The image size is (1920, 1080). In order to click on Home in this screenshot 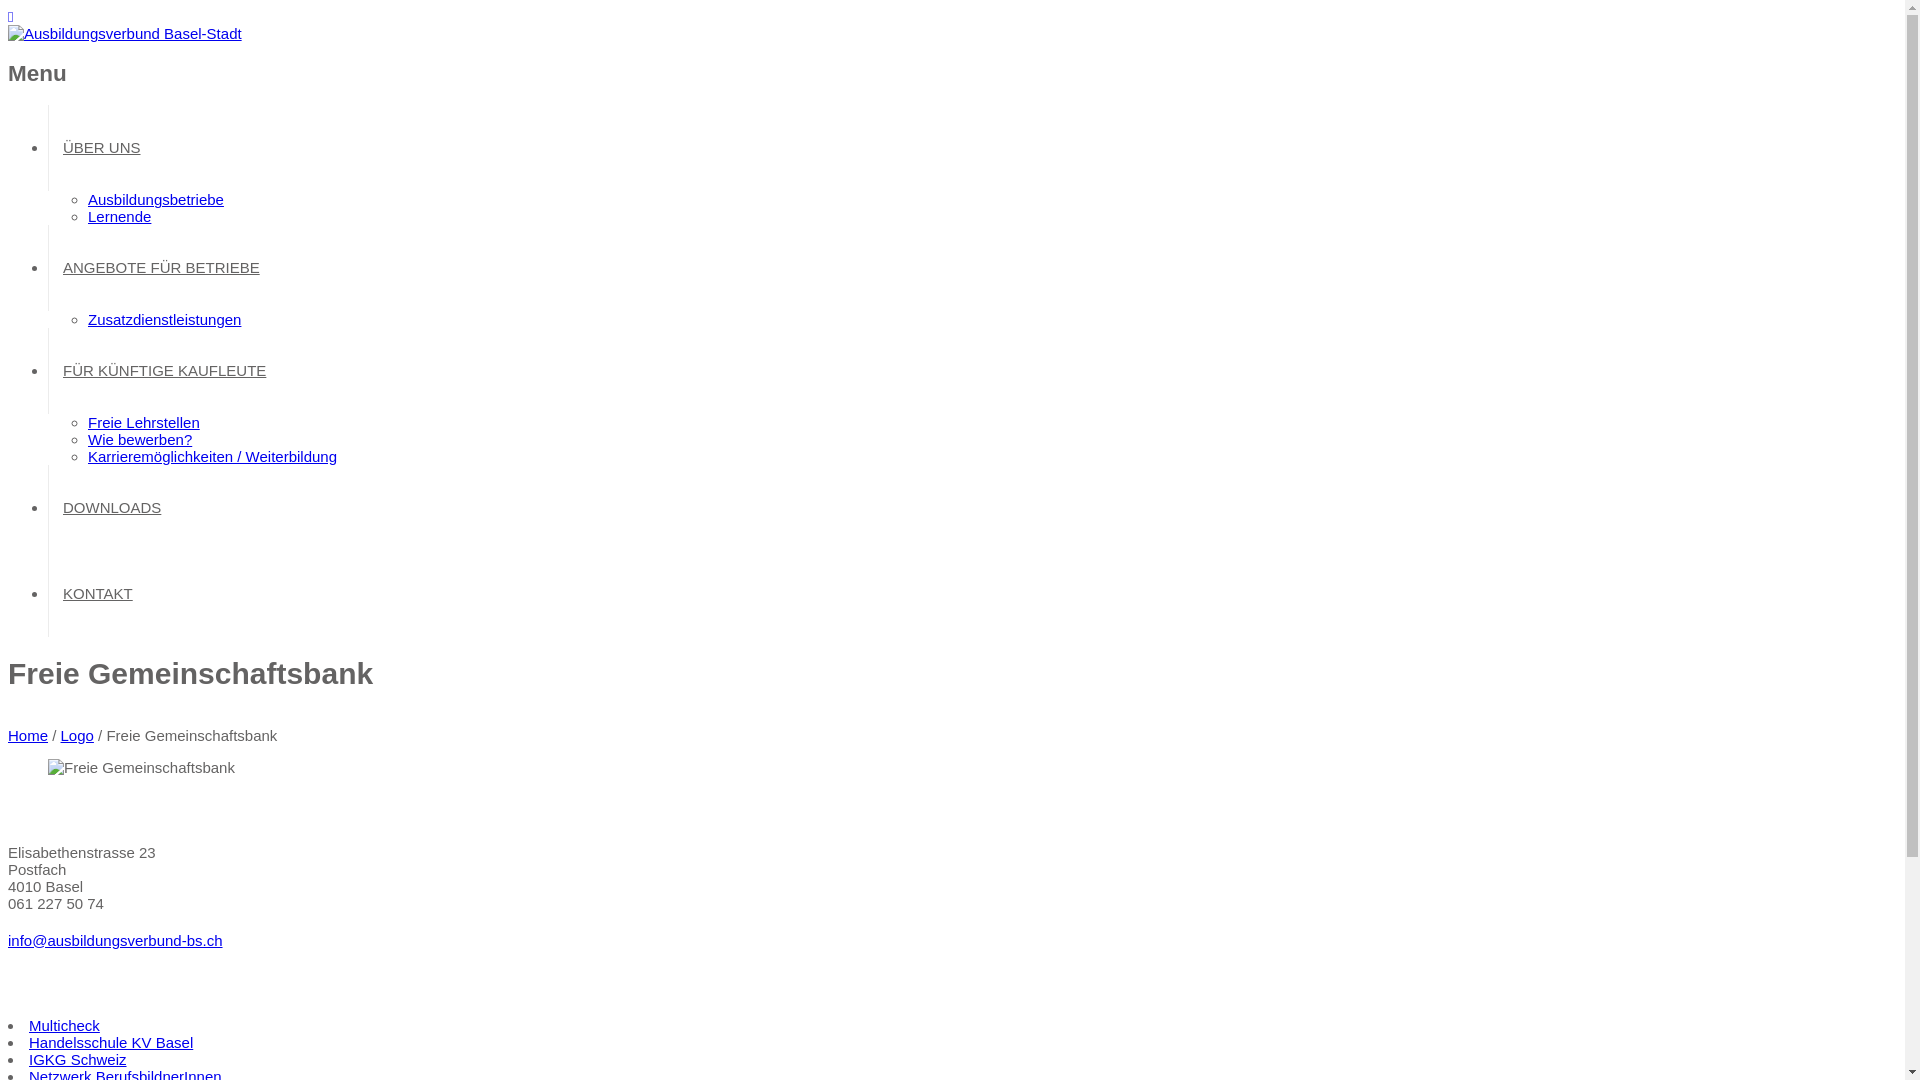, I will do `click(28, 736)`.